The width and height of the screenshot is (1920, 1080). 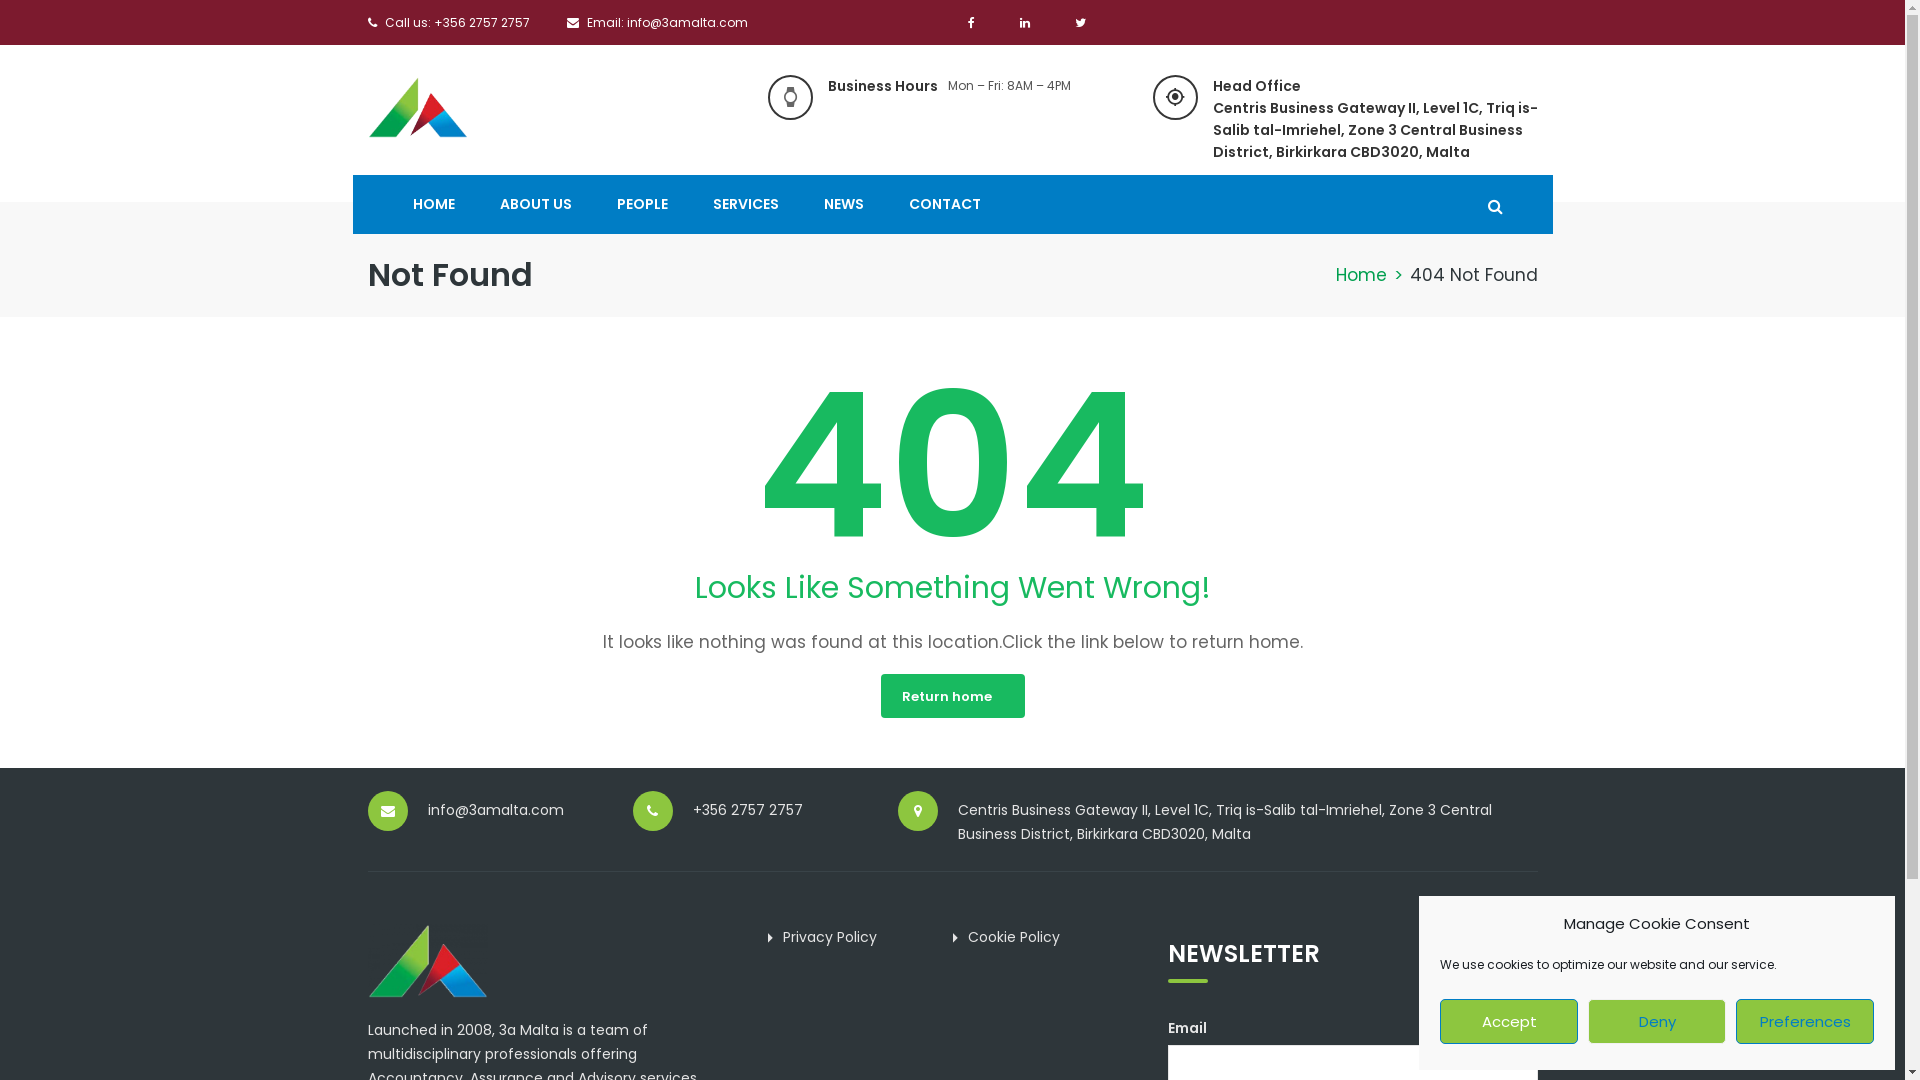 I want to click on SERVICES, so click(x=745, y=204).